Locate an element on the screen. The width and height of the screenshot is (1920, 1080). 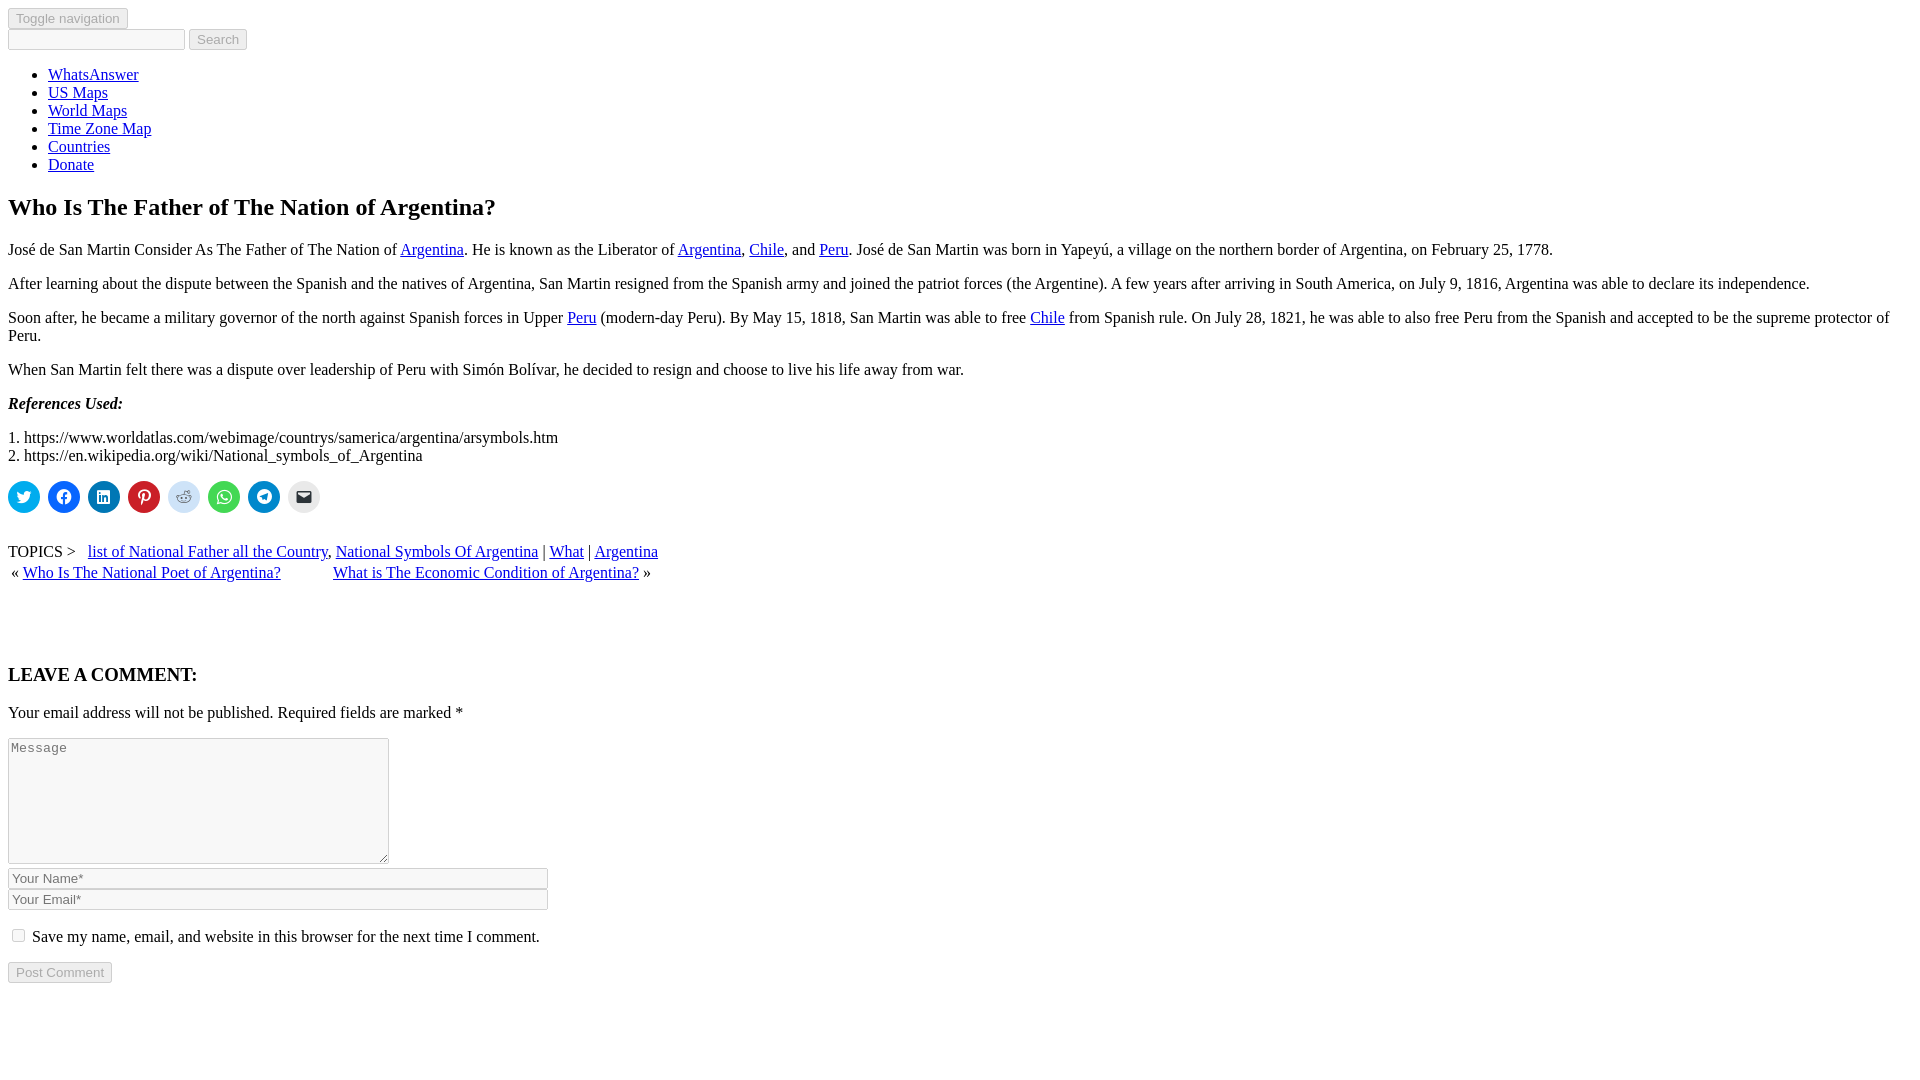
Chile is located at coordinates (766, 249).